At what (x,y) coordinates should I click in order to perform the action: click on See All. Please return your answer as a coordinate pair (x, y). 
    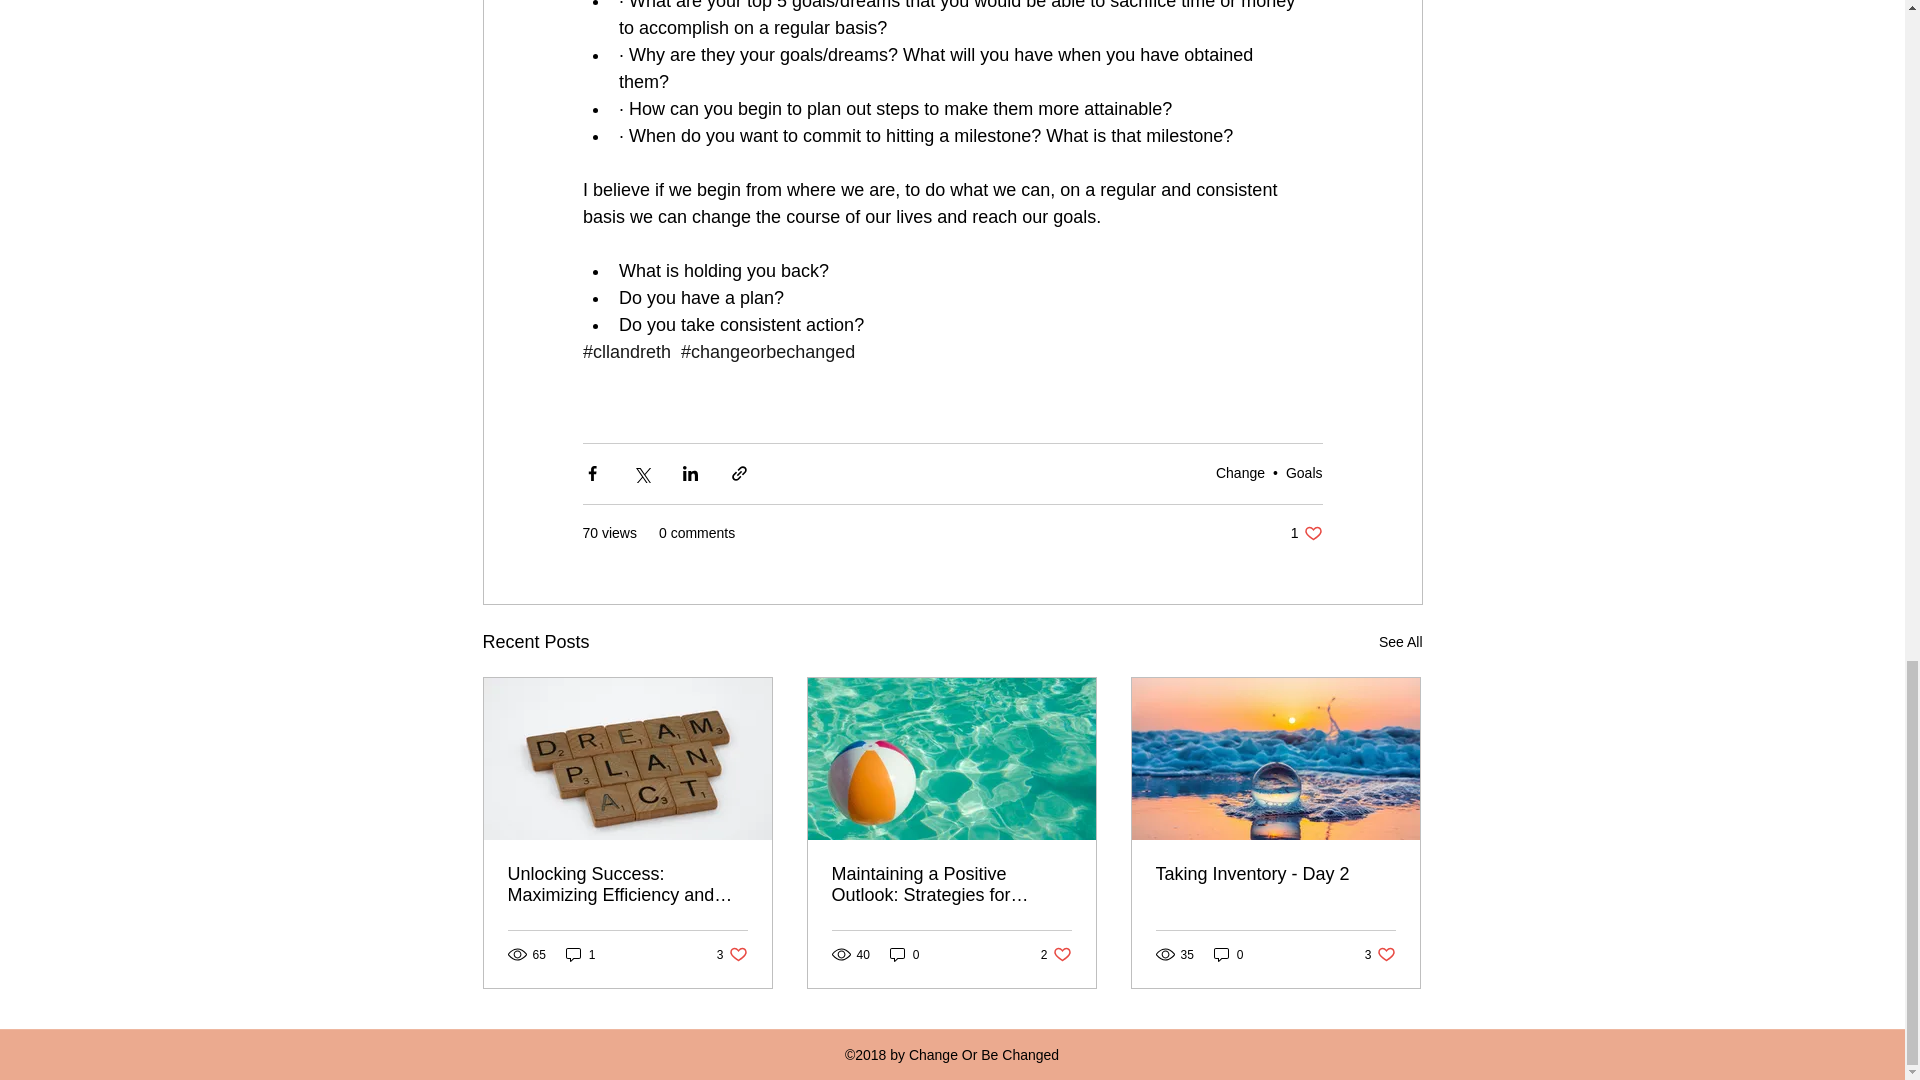
    Looking at the image, I should click on (1400, 642).